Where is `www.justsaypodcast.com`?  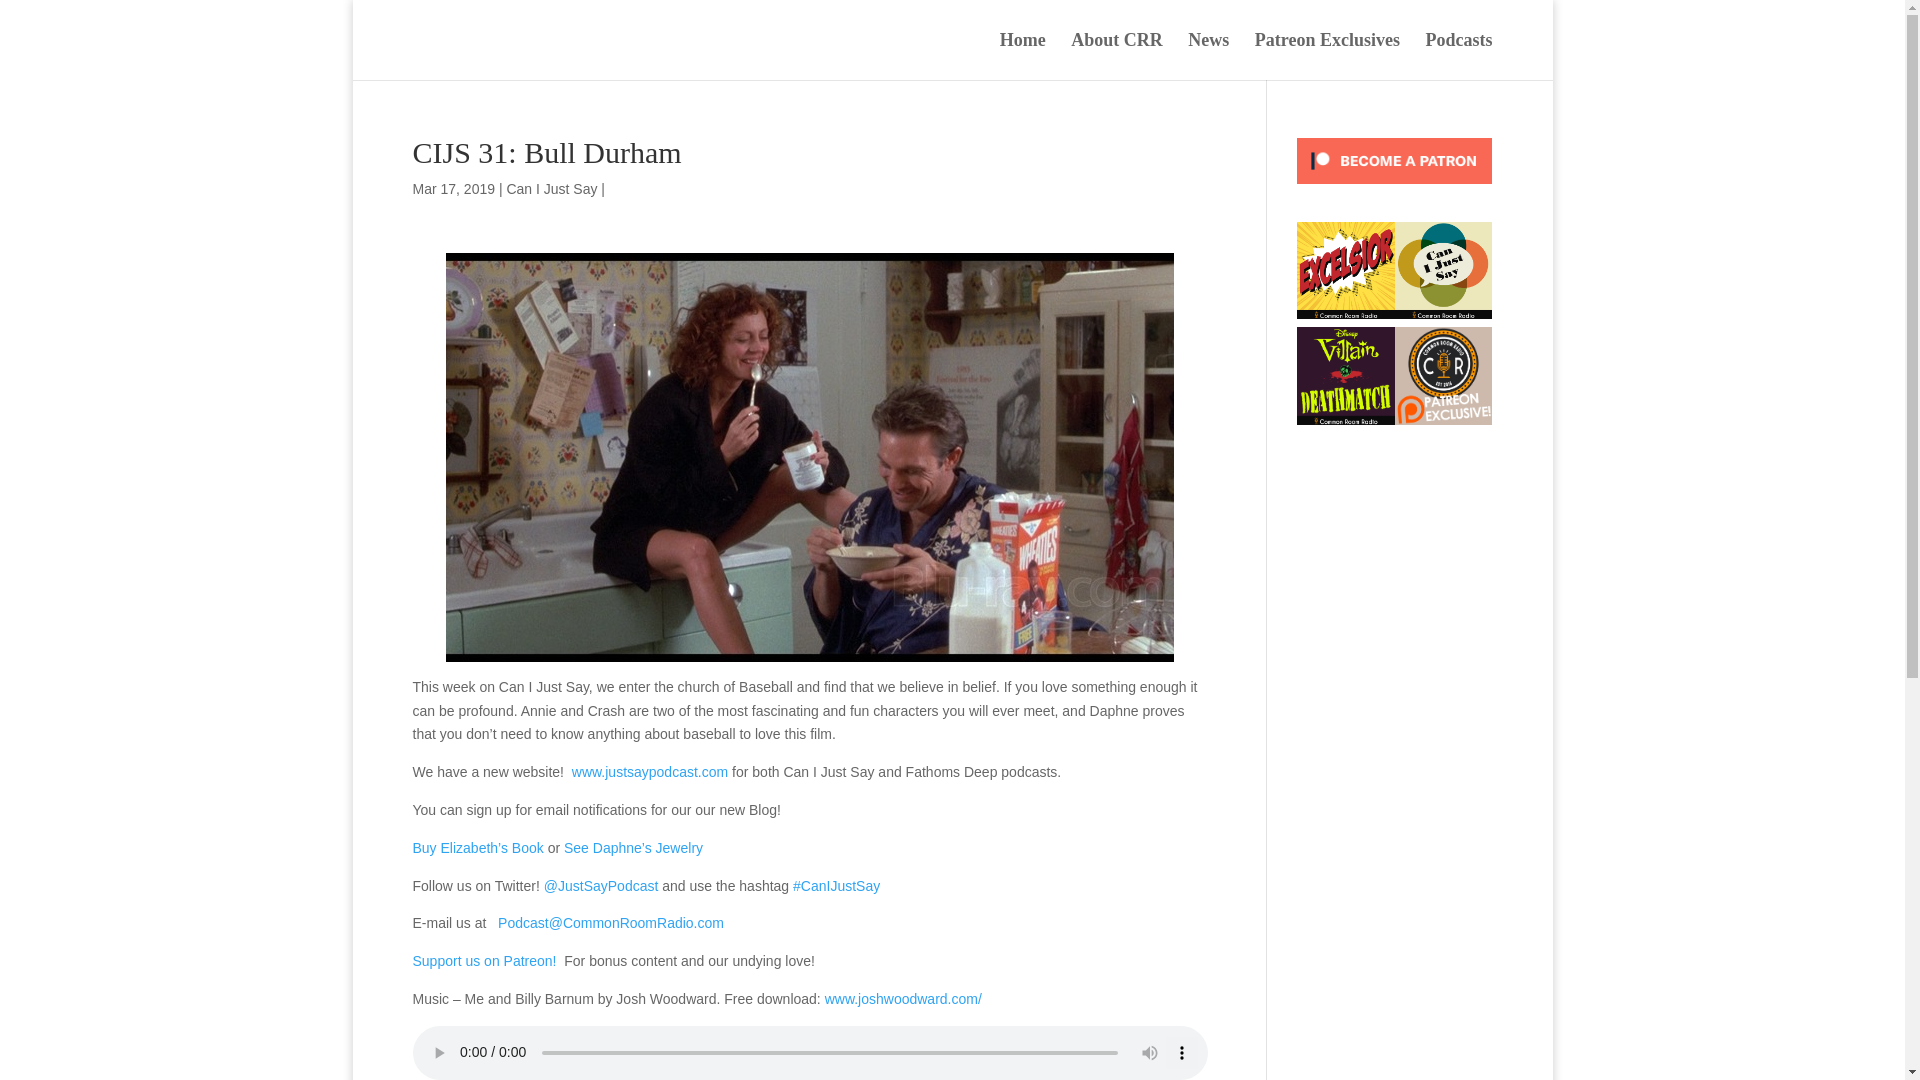
www.justsaypodcast.com is located at coordinates (650, 771).